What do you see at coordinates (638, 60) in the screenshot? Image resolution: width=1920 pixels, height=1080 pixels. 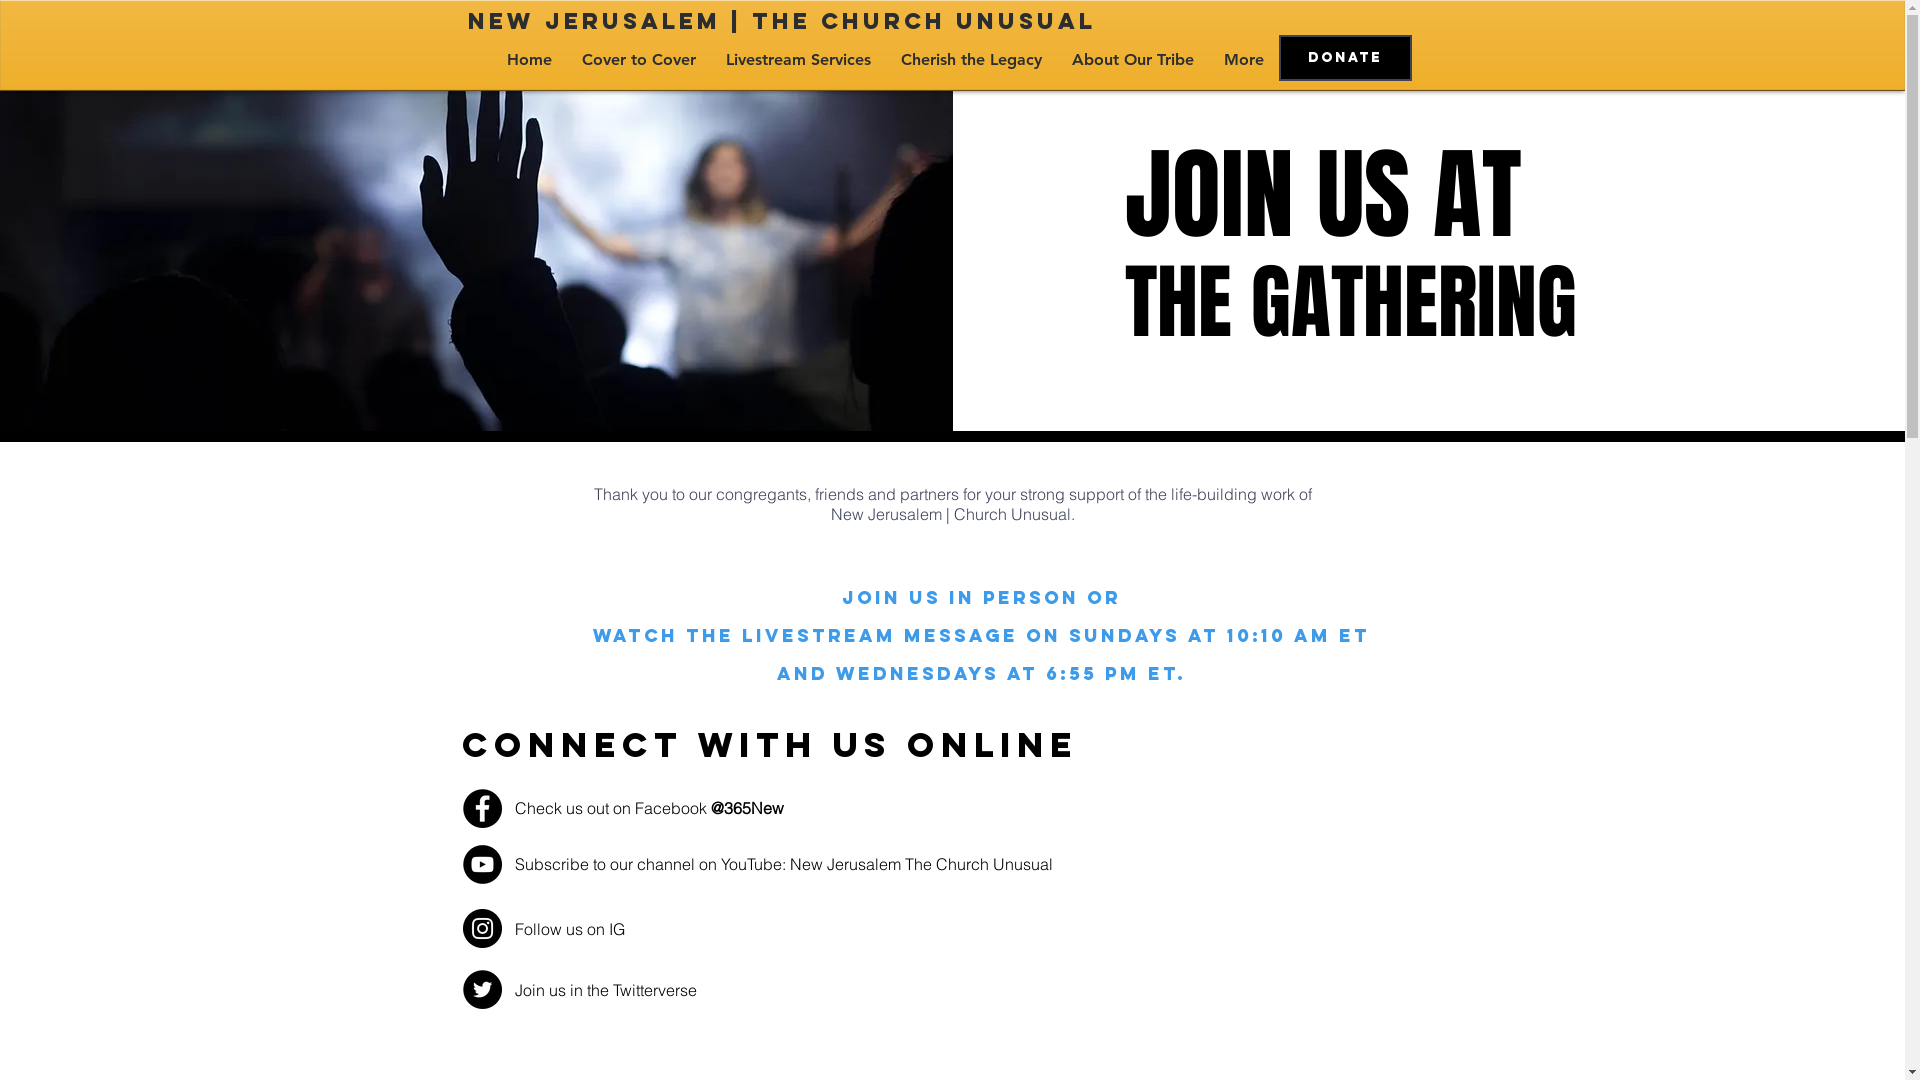 I see `Cover to Cover` at bounding box center [638, 60].